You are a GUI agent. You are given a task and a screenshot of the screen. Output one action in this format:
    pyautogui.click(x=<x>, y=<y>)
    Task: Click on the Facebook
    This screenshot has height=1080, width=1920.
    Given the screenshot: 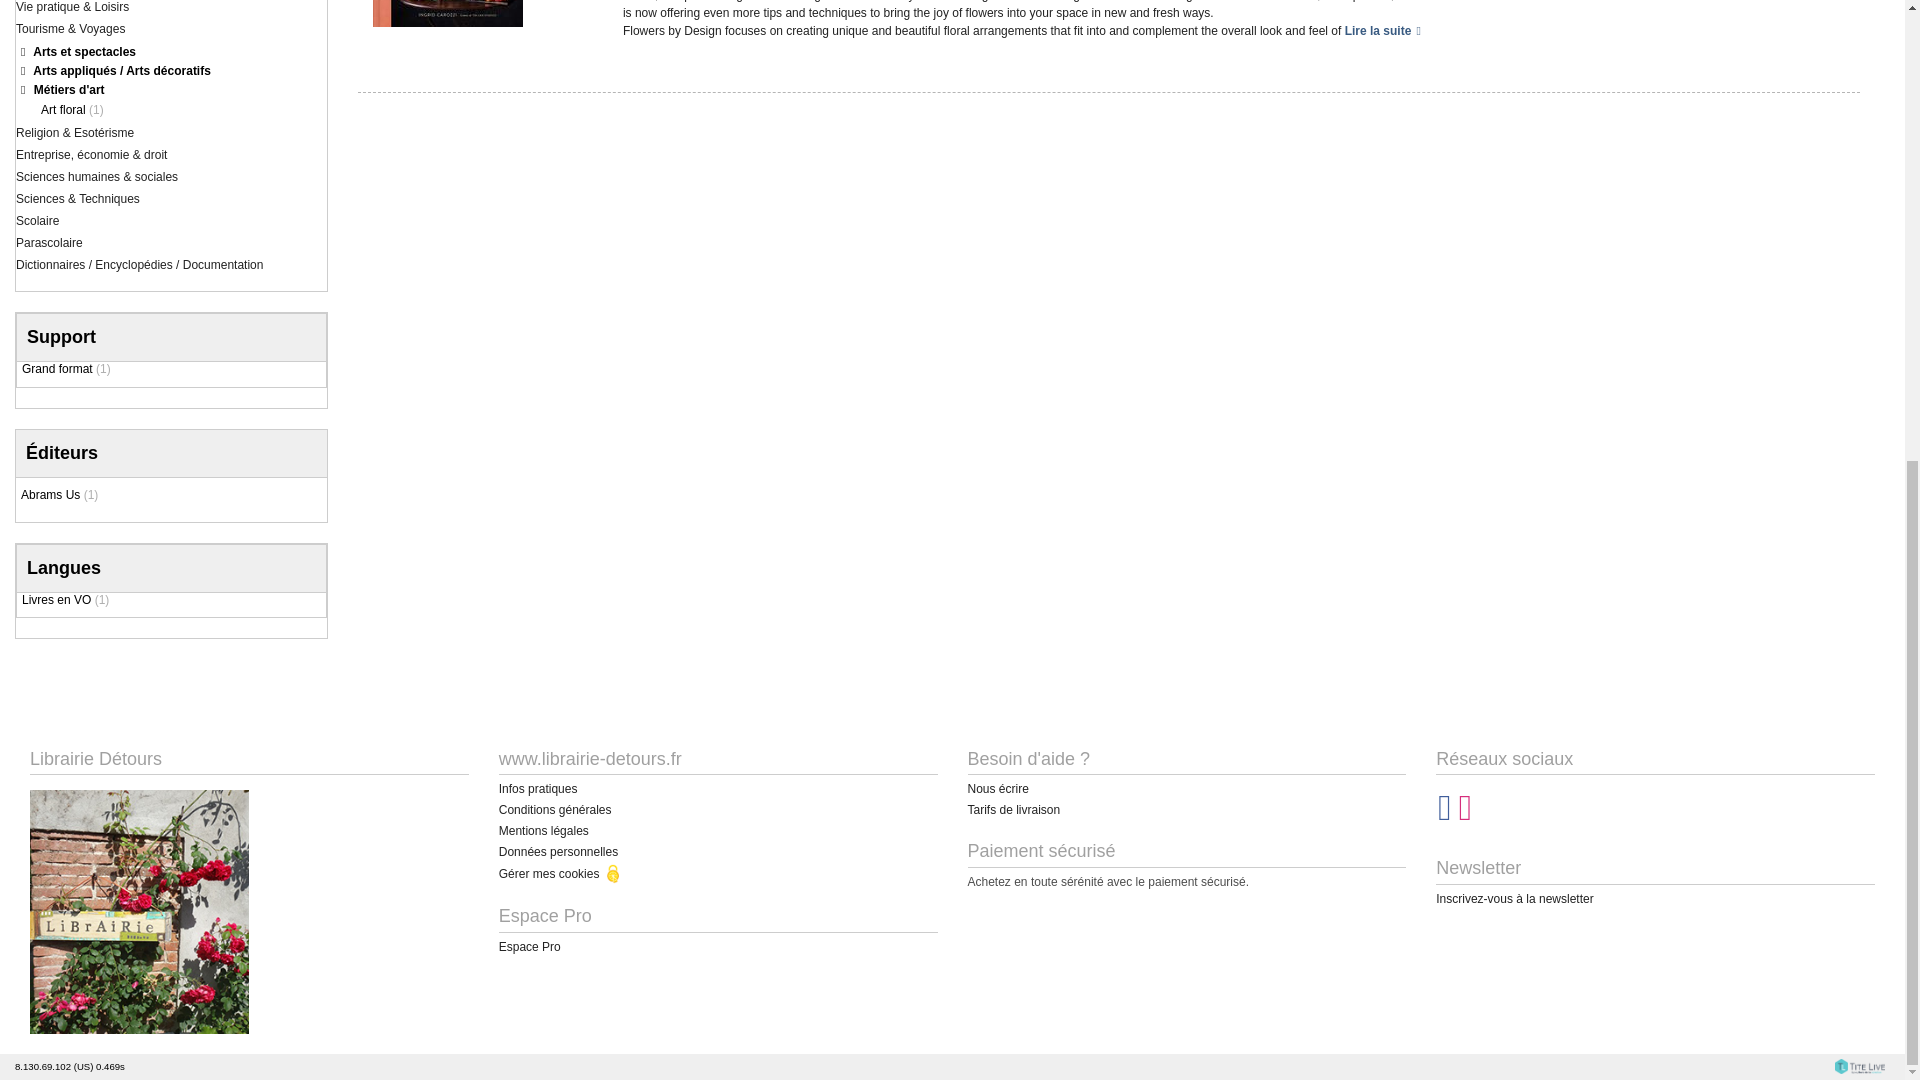 What is the action you would take?
    pyautogui.click(x=1444, y=815)
    